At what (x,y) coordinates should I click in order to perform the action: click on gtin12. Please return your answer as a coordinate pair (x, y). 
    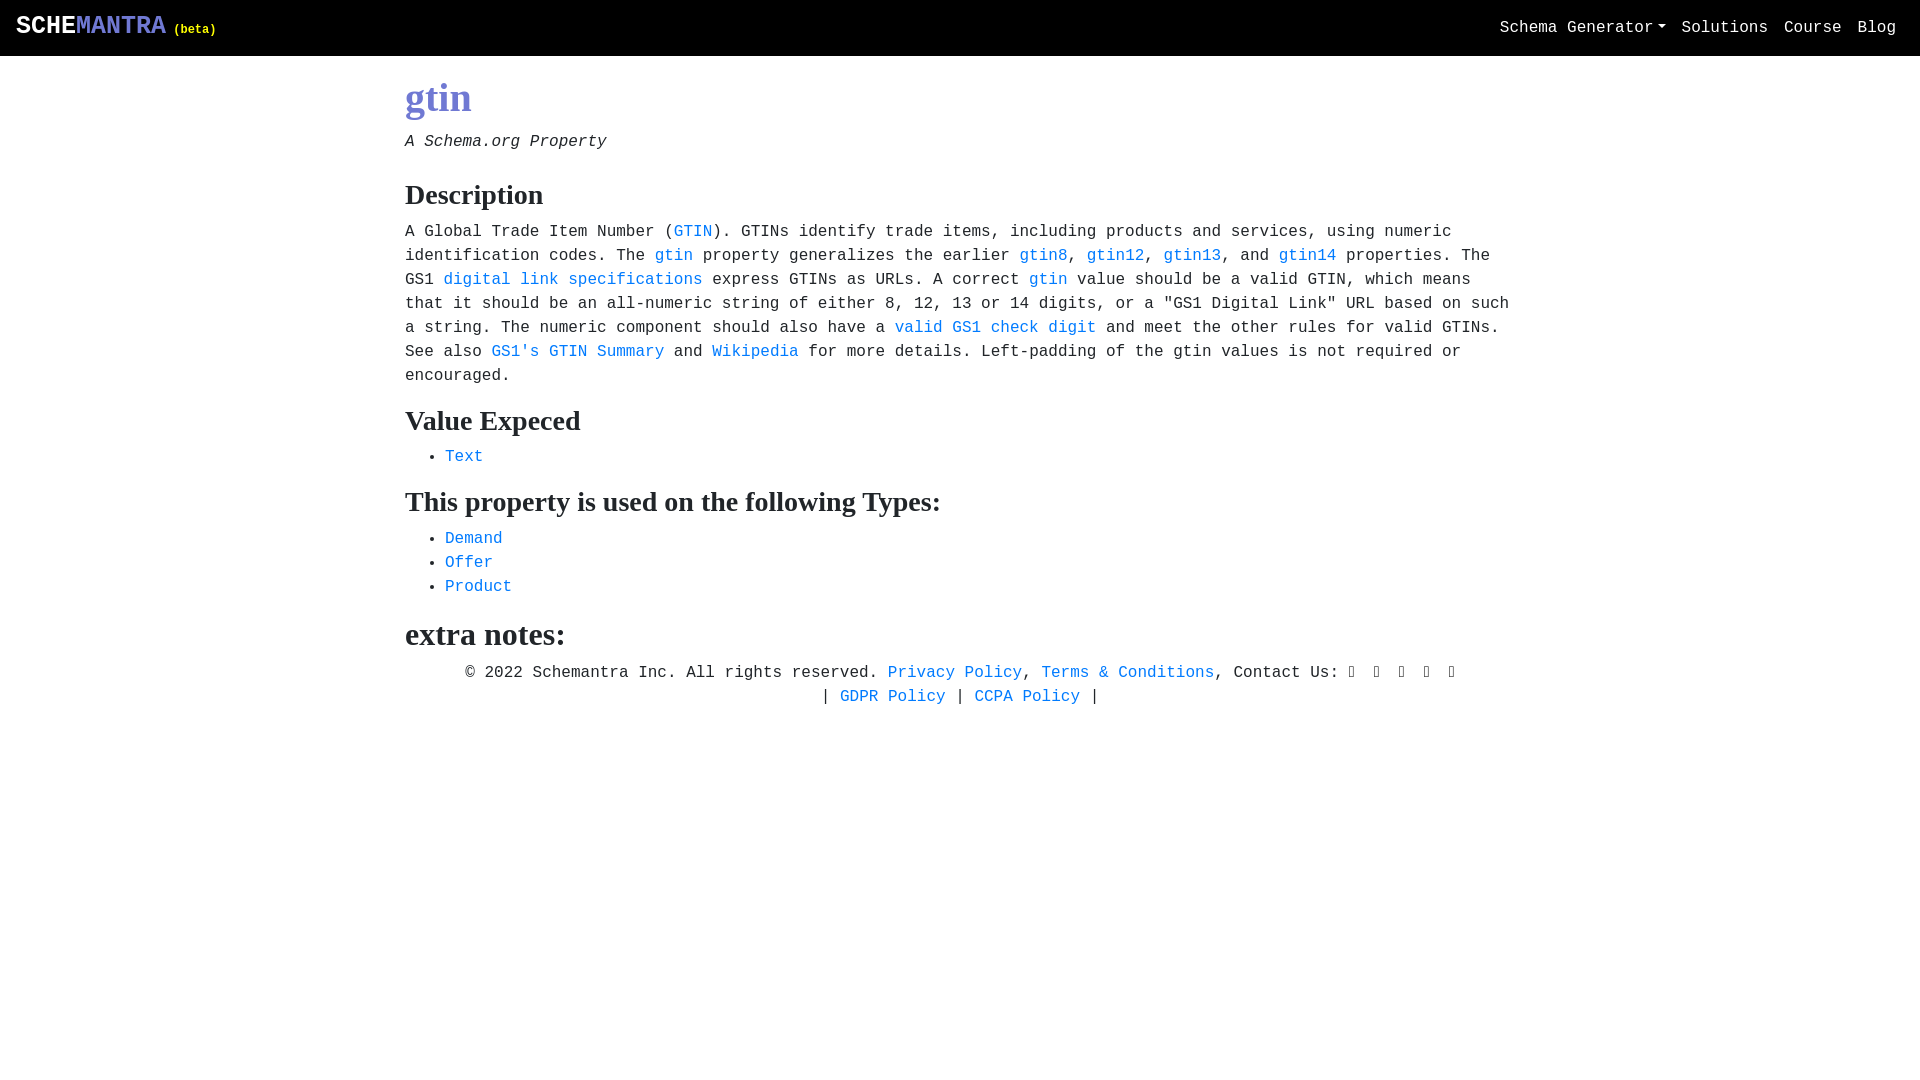
    Looking at the image, I should click on (1115, 256).